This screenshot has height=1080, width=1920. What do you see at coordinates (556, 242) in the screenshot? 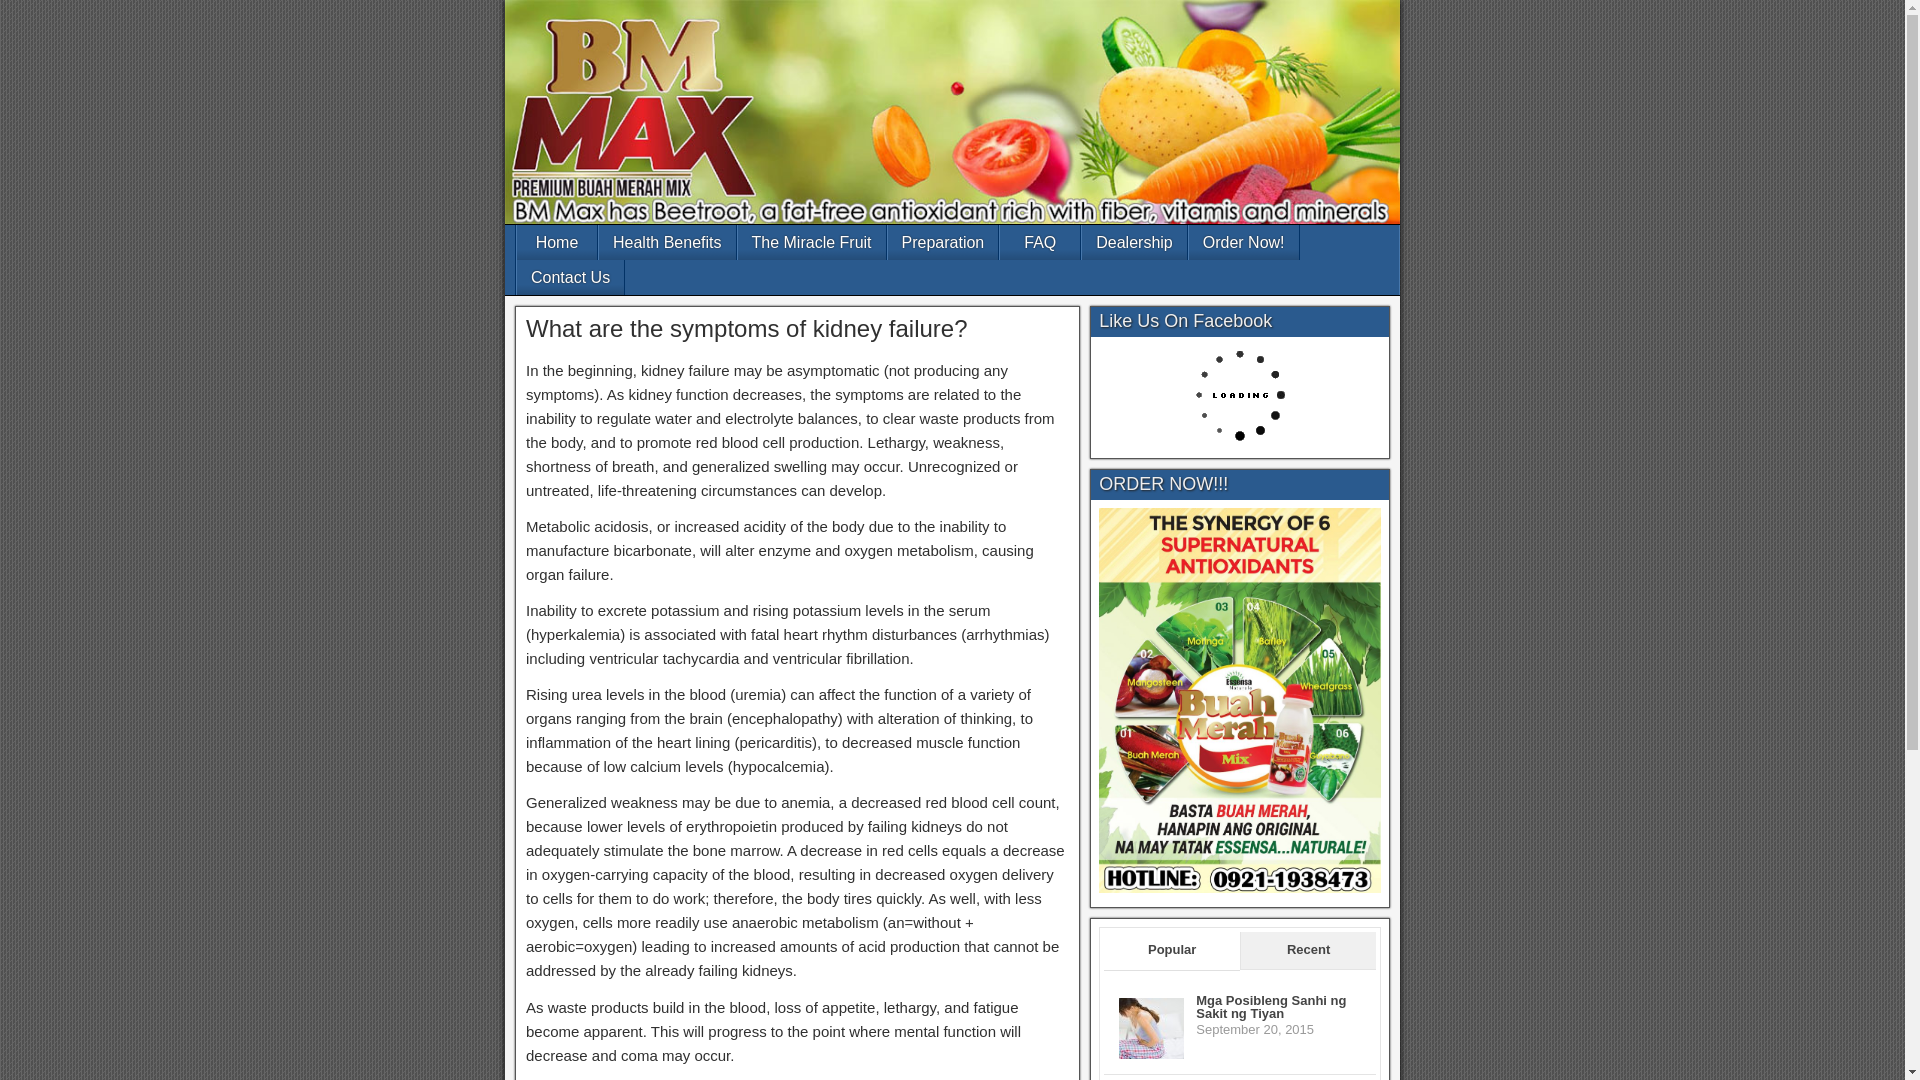
I see `Home` at bounding box center [556, 242].